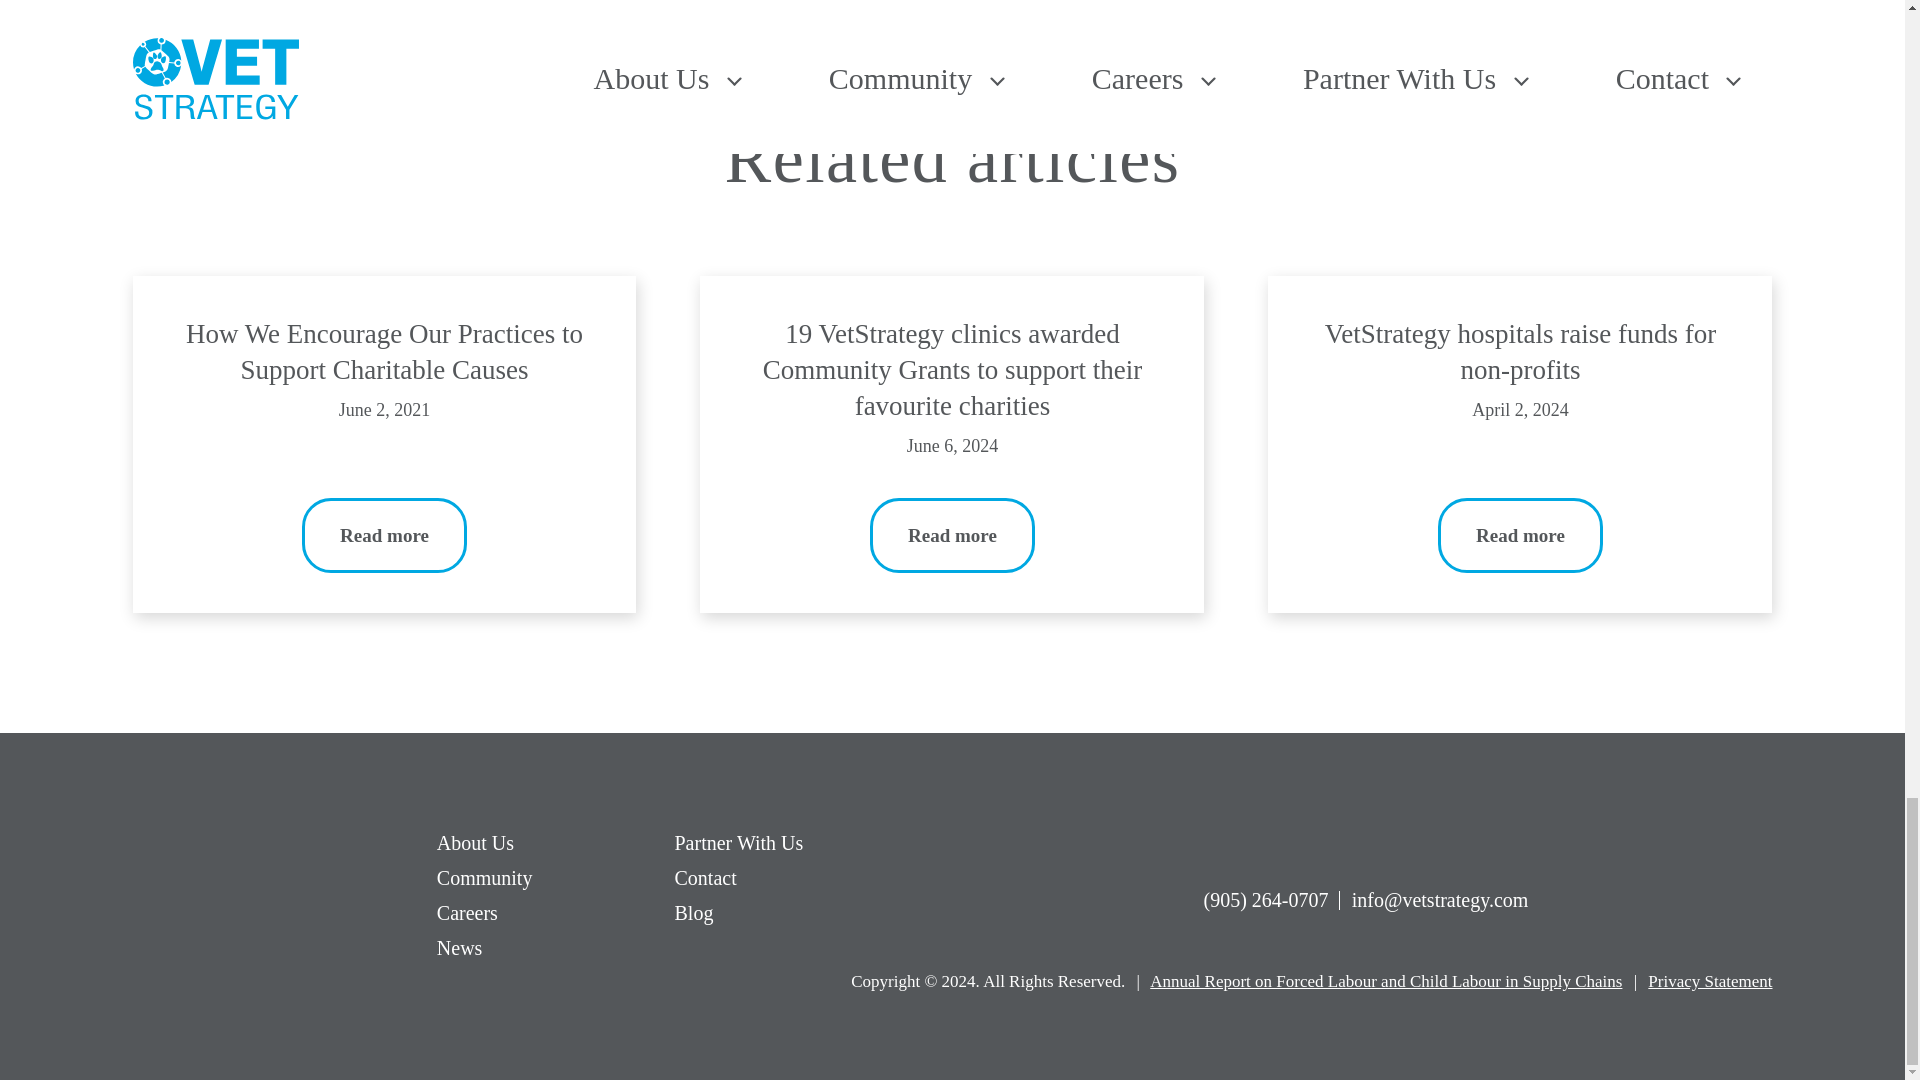 The width and height of the screenshot is (1920, 1080). What do you see at coordinates (476, 843) in the screenshot?
I see `About Us` at bounding box center [476, 843].